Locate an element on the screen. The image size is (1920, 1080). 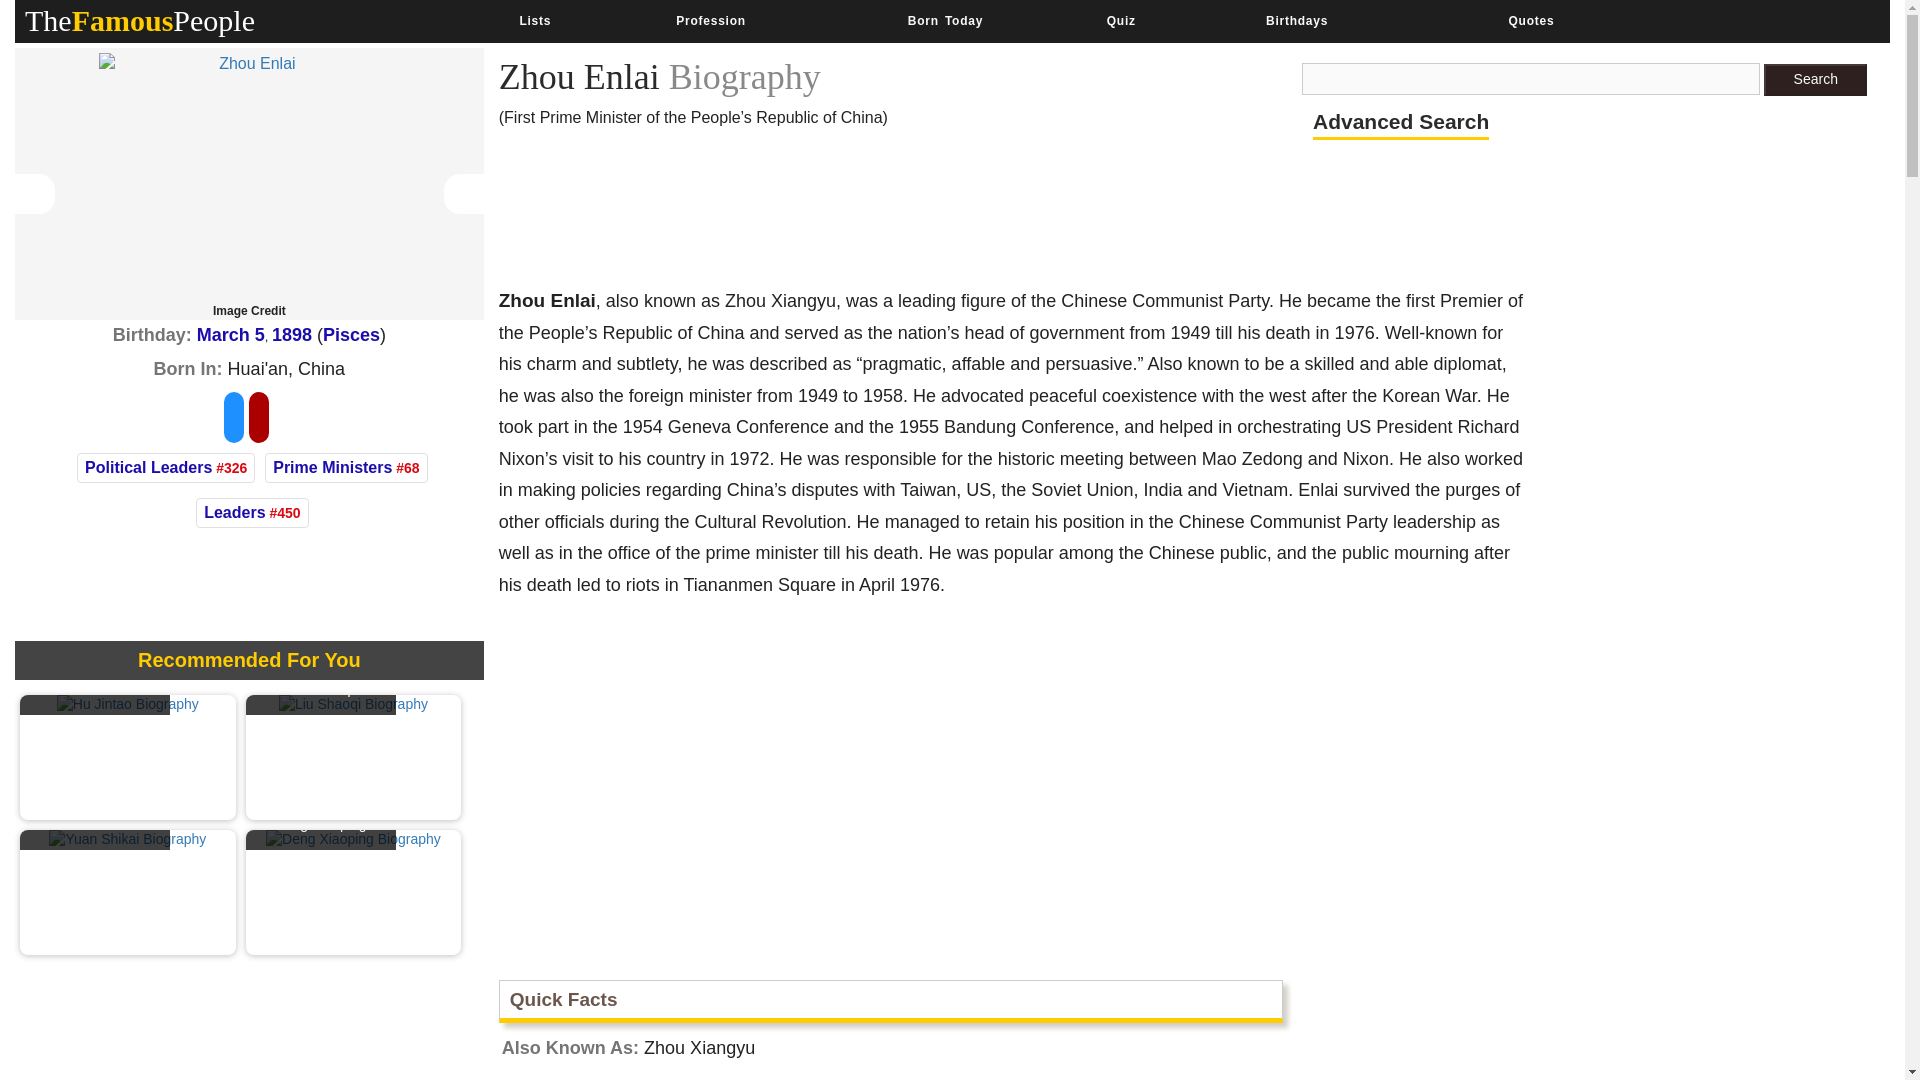
Pisces is located at coordinates (351, 334).